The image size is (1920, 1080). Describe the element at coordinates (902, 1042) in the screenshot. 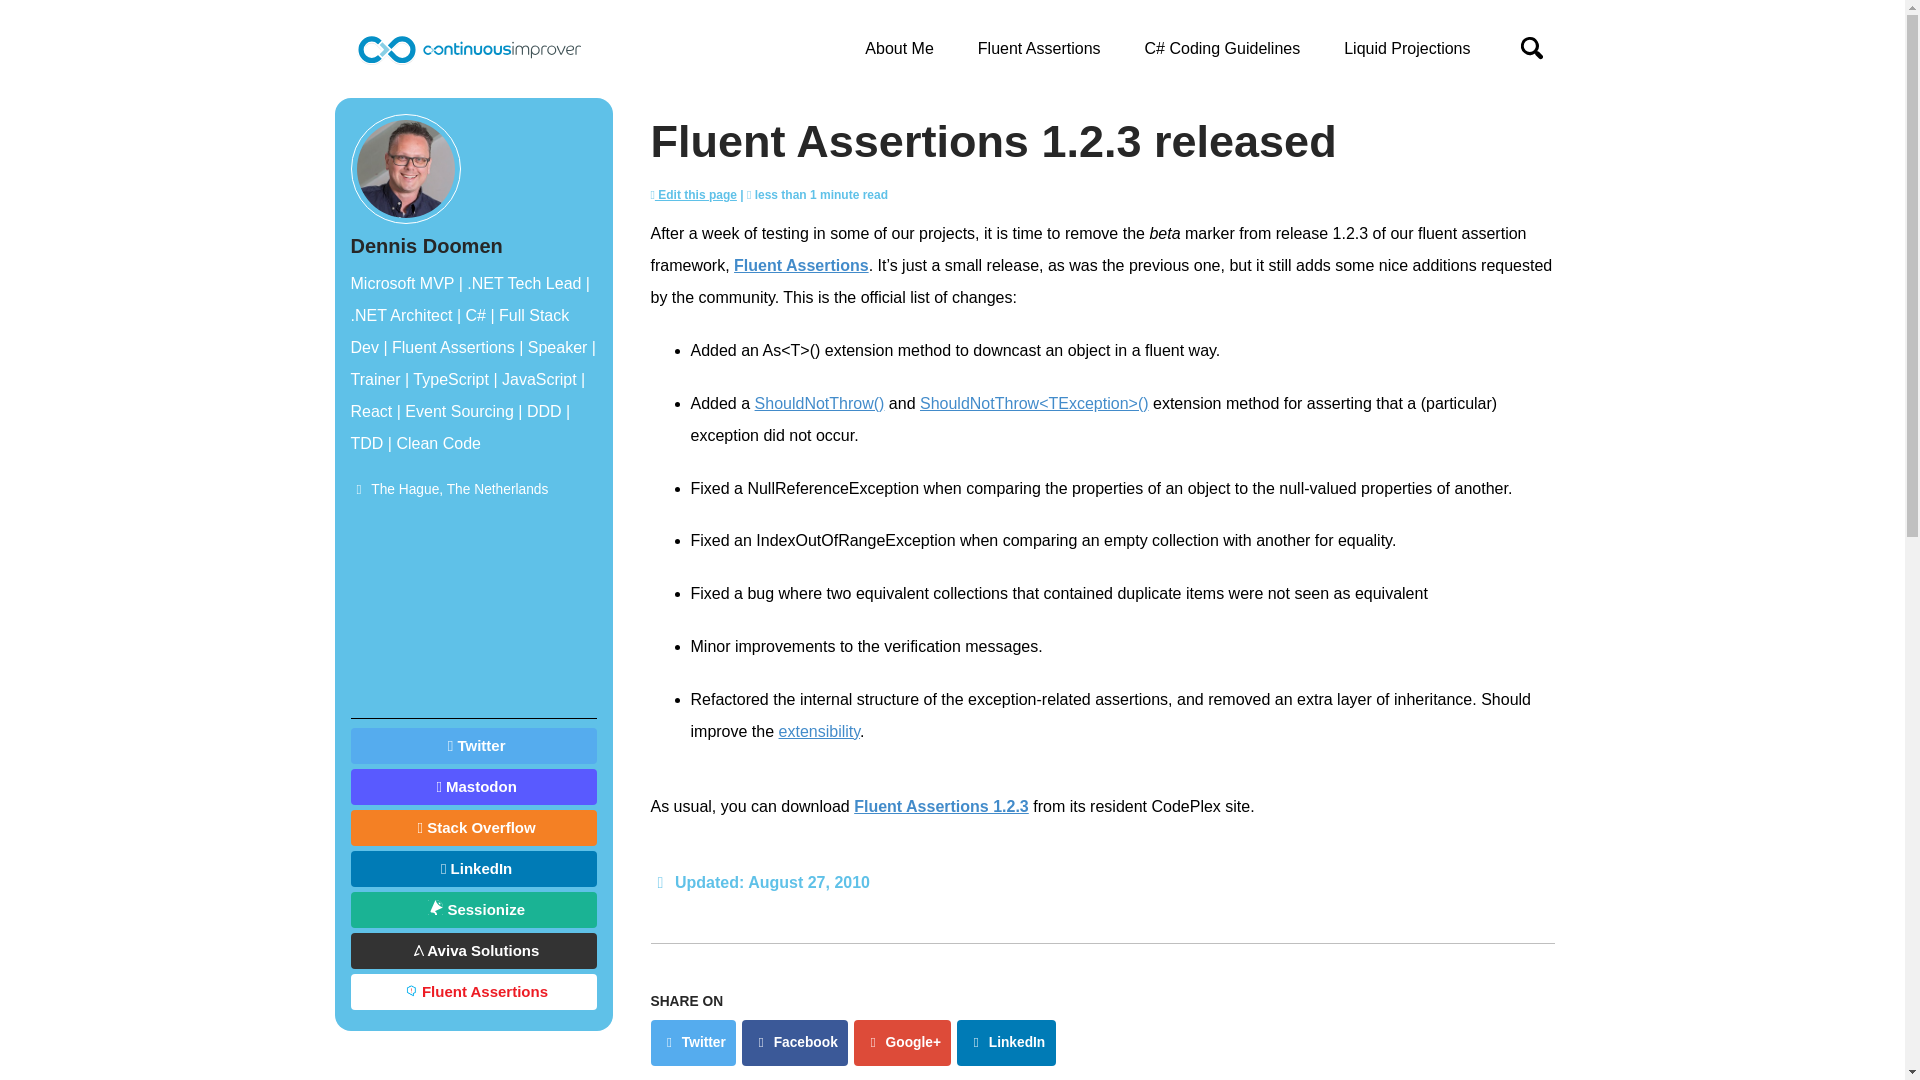

I see `Share on Google Plus` at that location.